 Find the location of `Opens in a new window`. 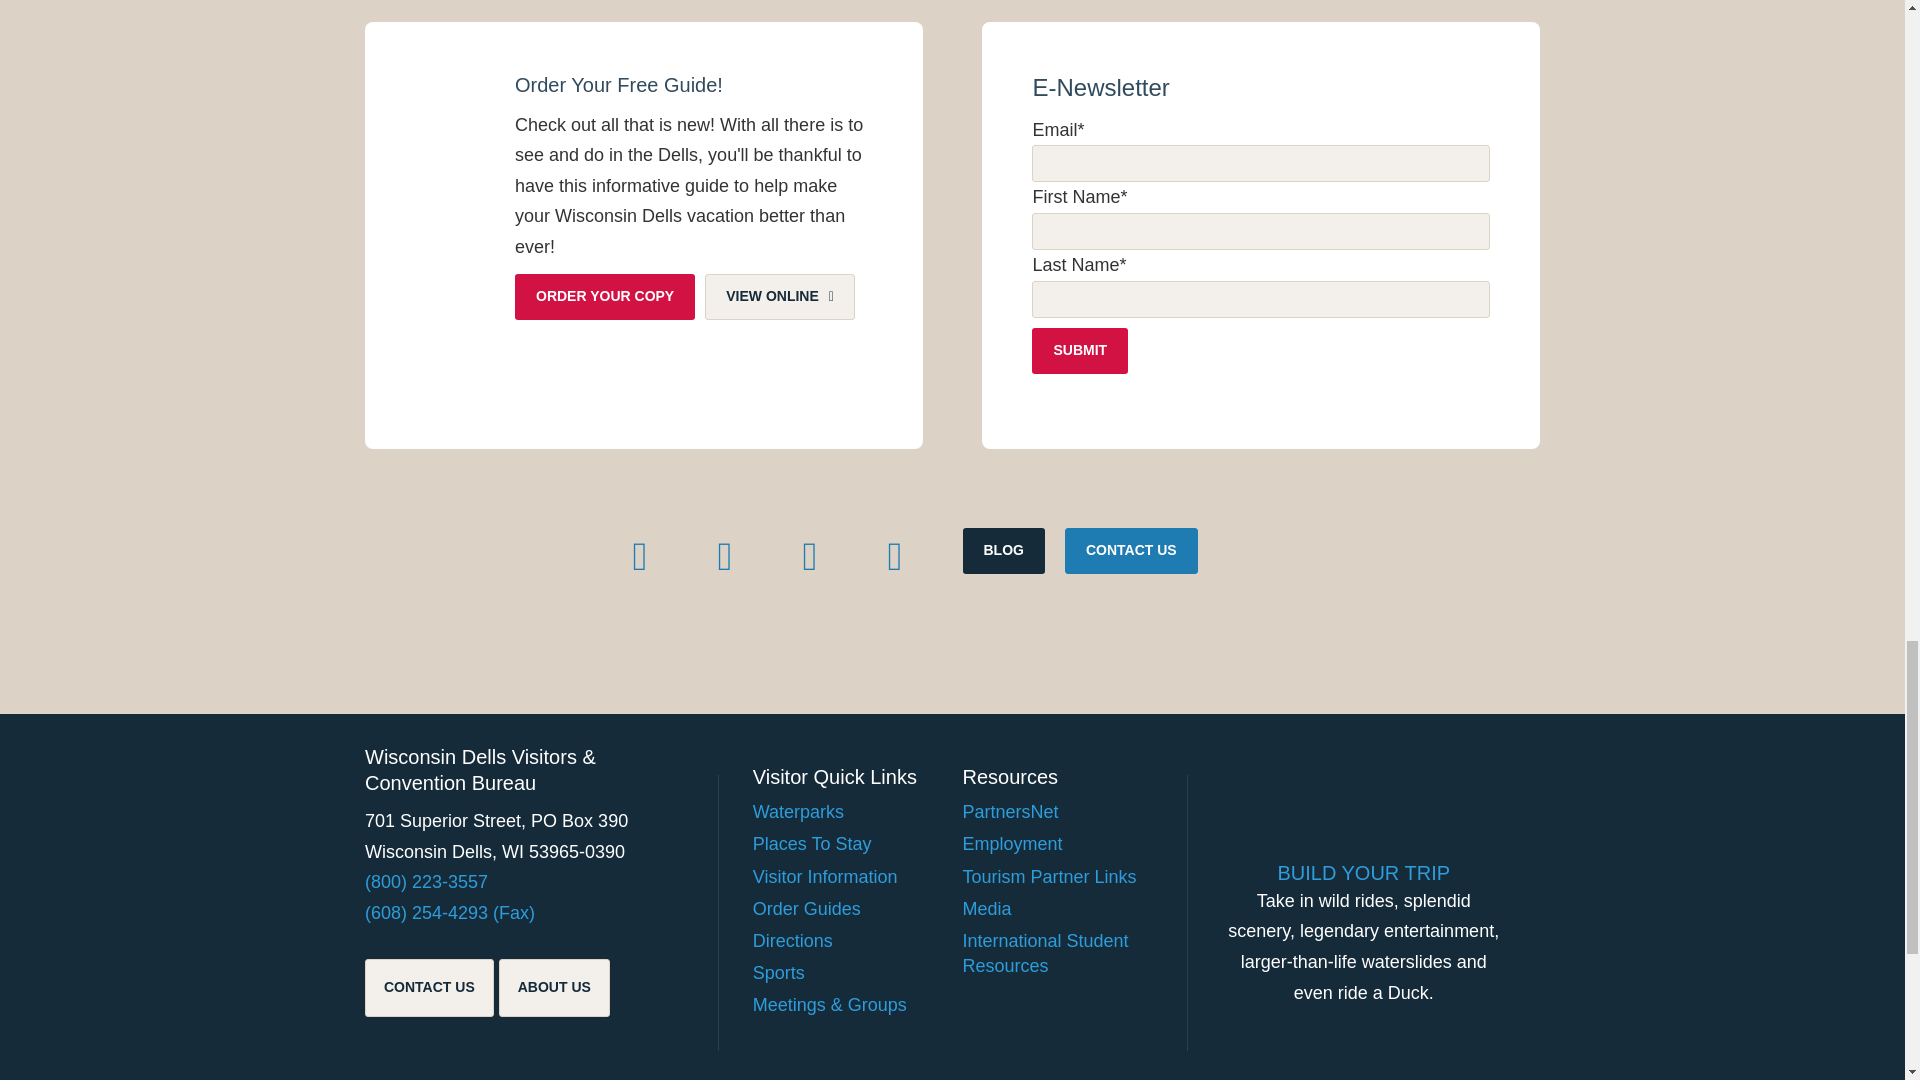

Opens in a new window is located at coordinates (896, 556).